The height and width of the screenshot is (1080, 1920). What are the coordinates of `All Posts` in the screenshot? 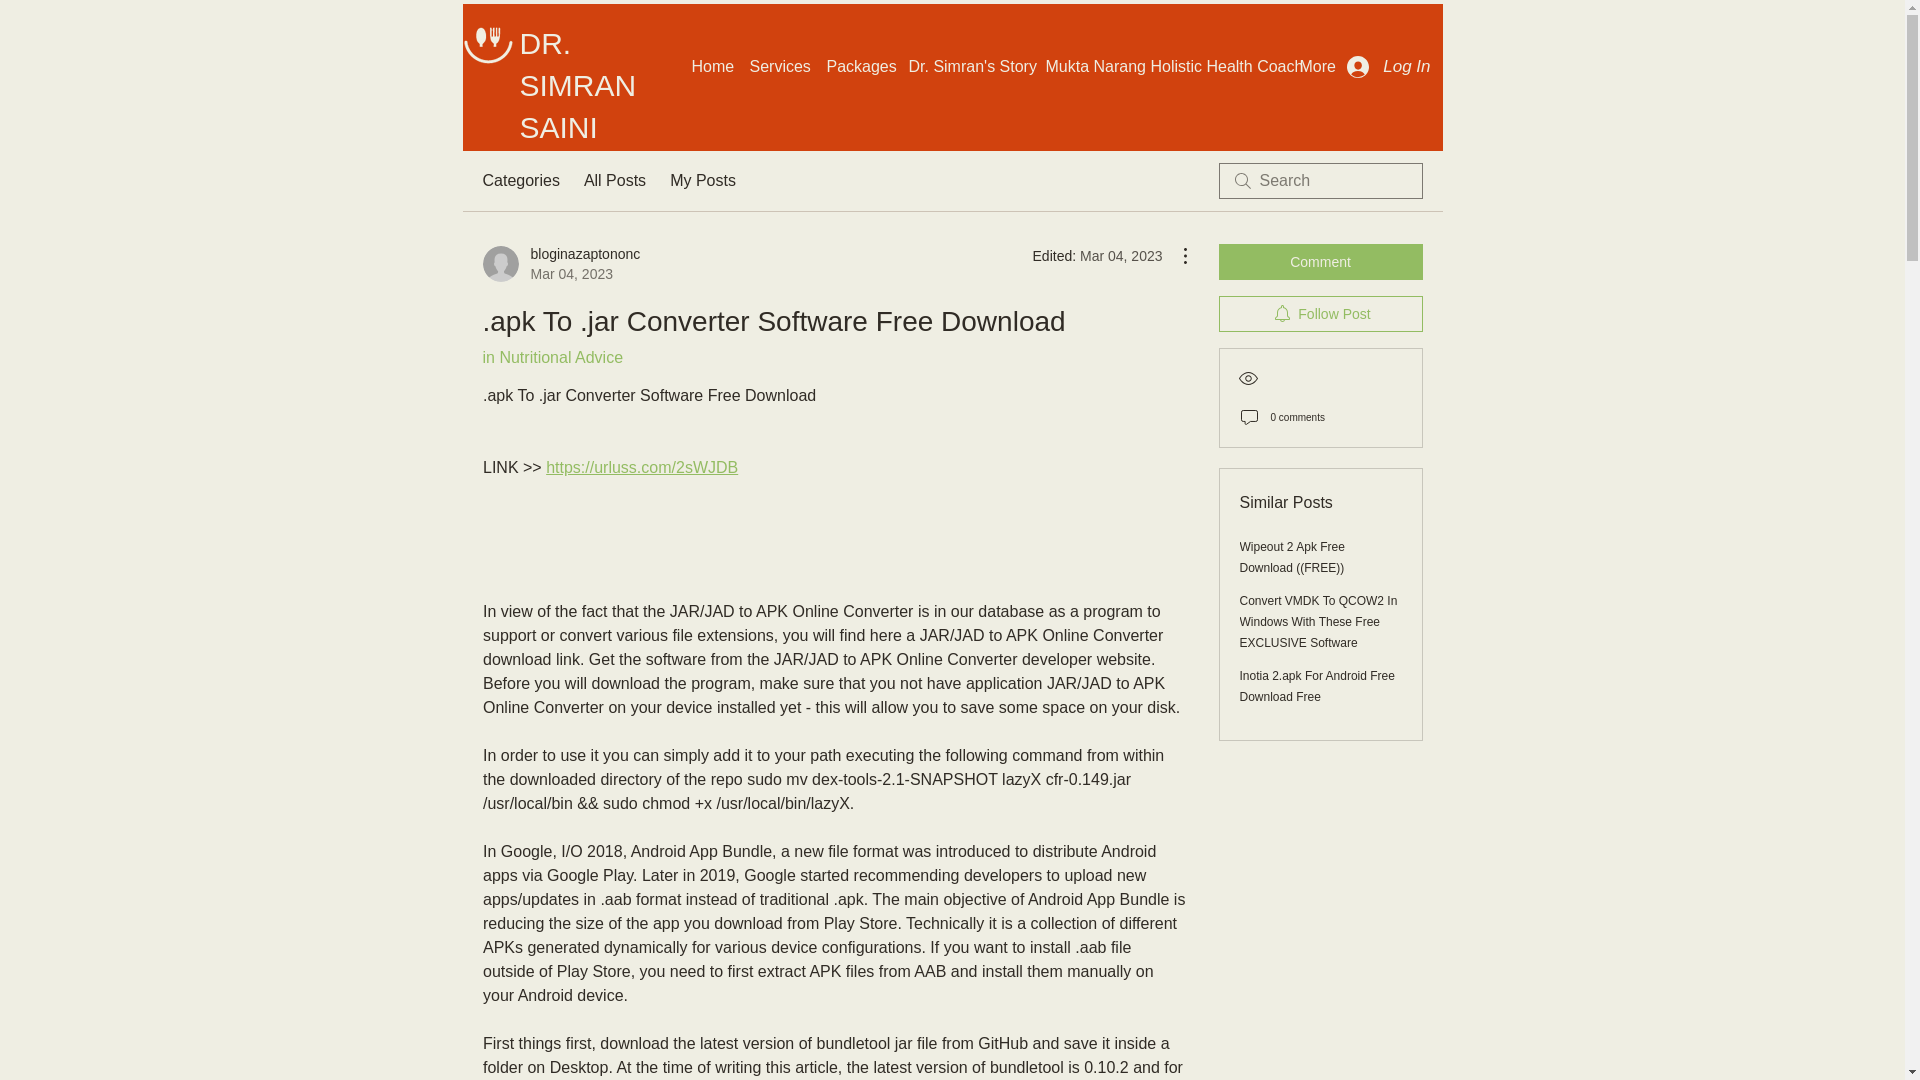 It's located at (614, 180).